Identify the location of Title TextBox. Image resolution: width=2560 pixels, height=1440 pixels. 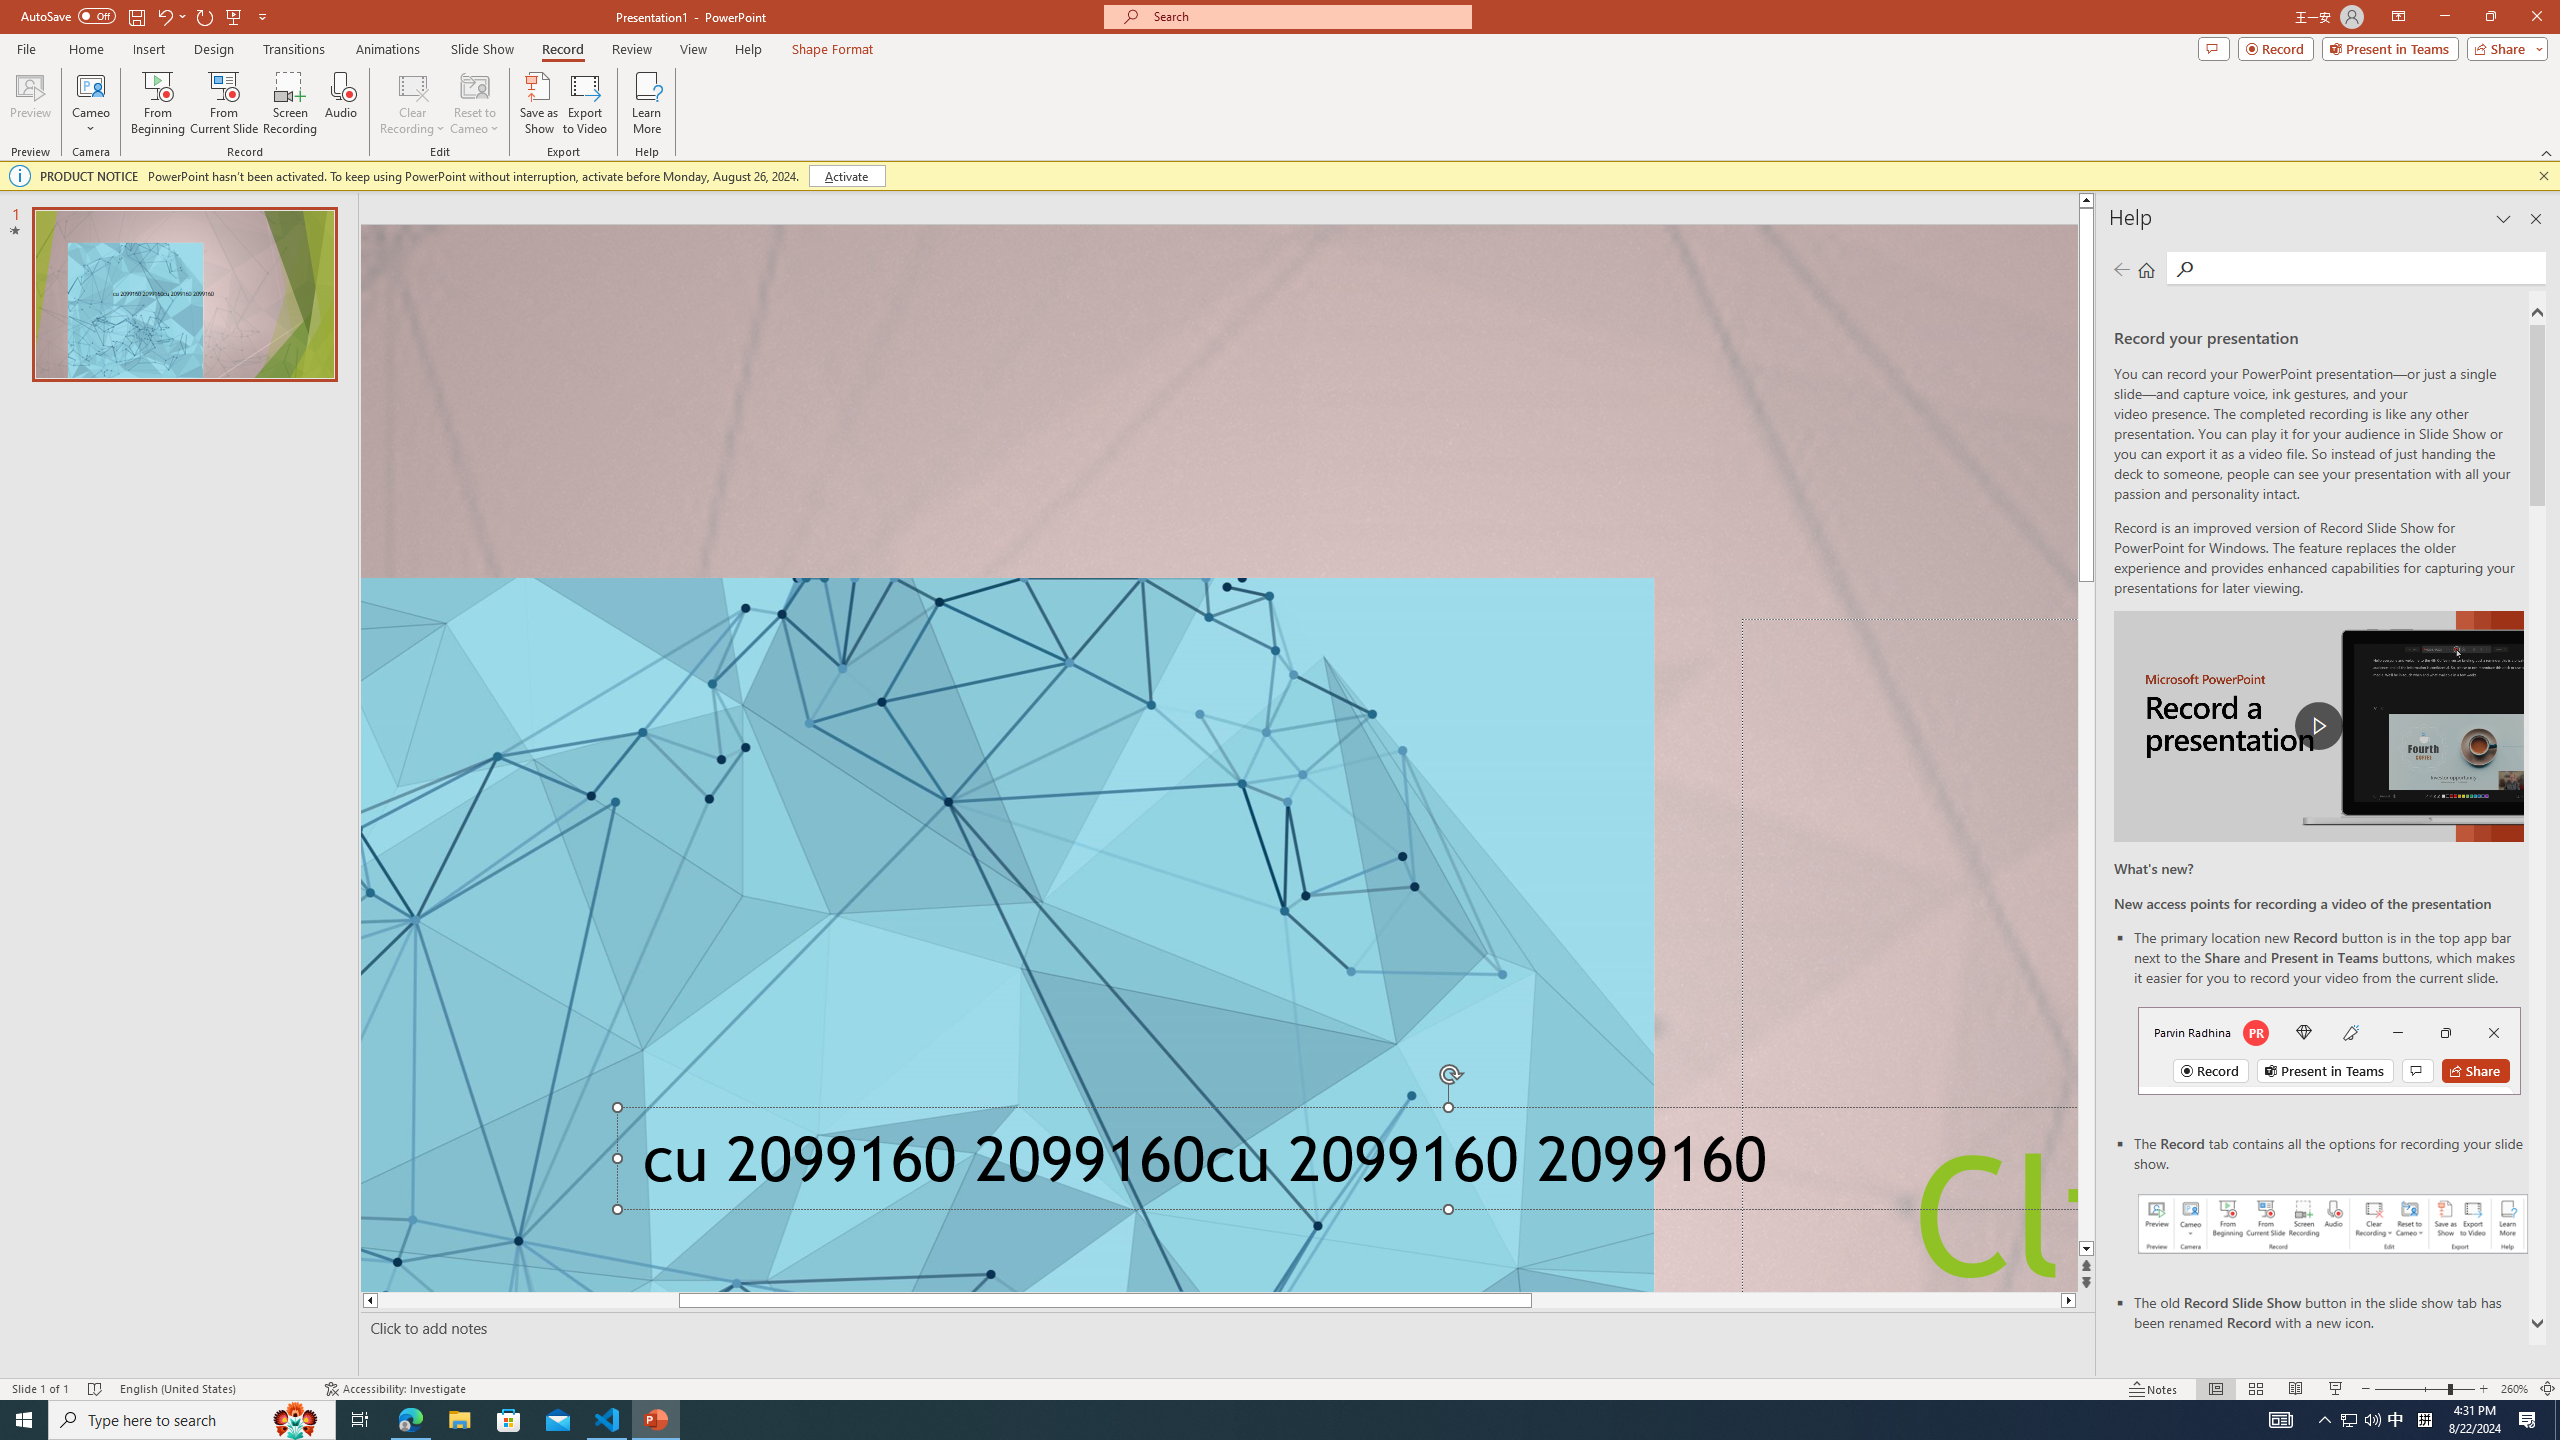
(1909, 955).